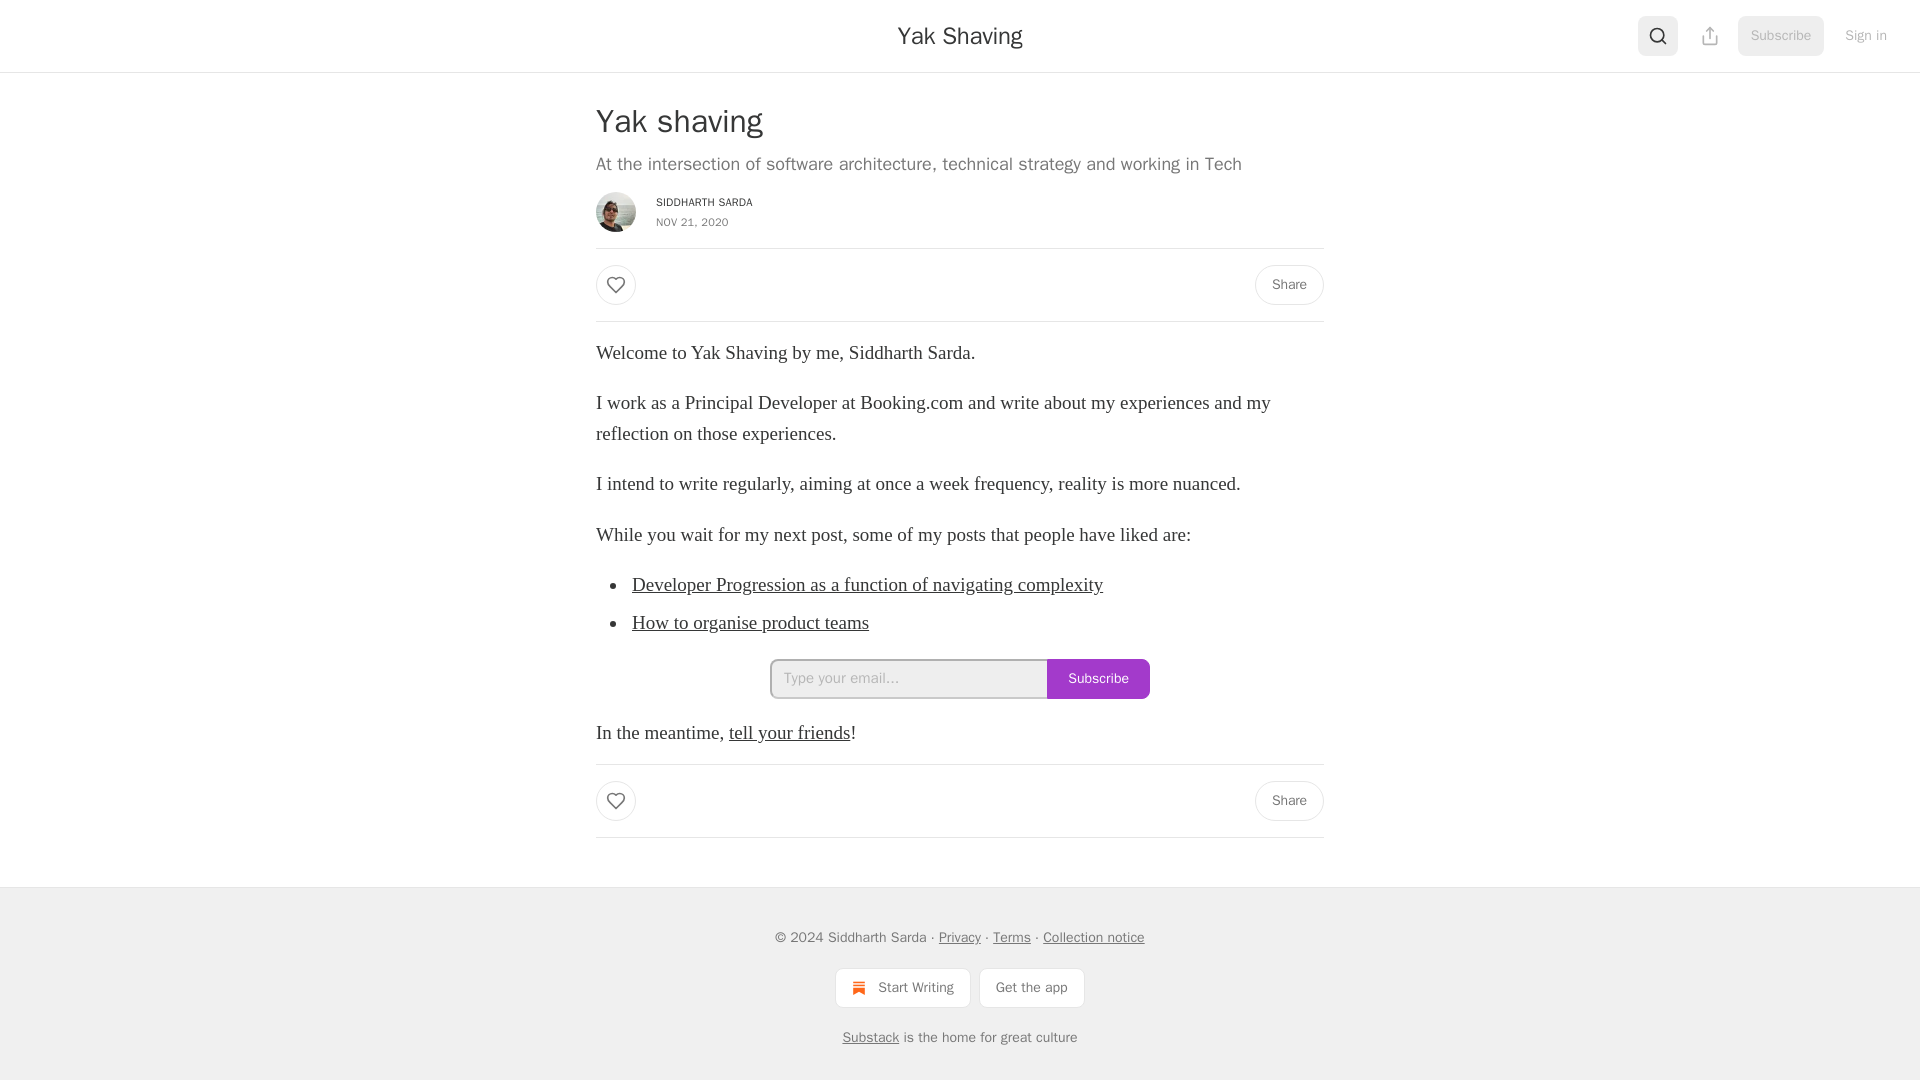  I want to click on How to organise product teams, so click(750, 622).